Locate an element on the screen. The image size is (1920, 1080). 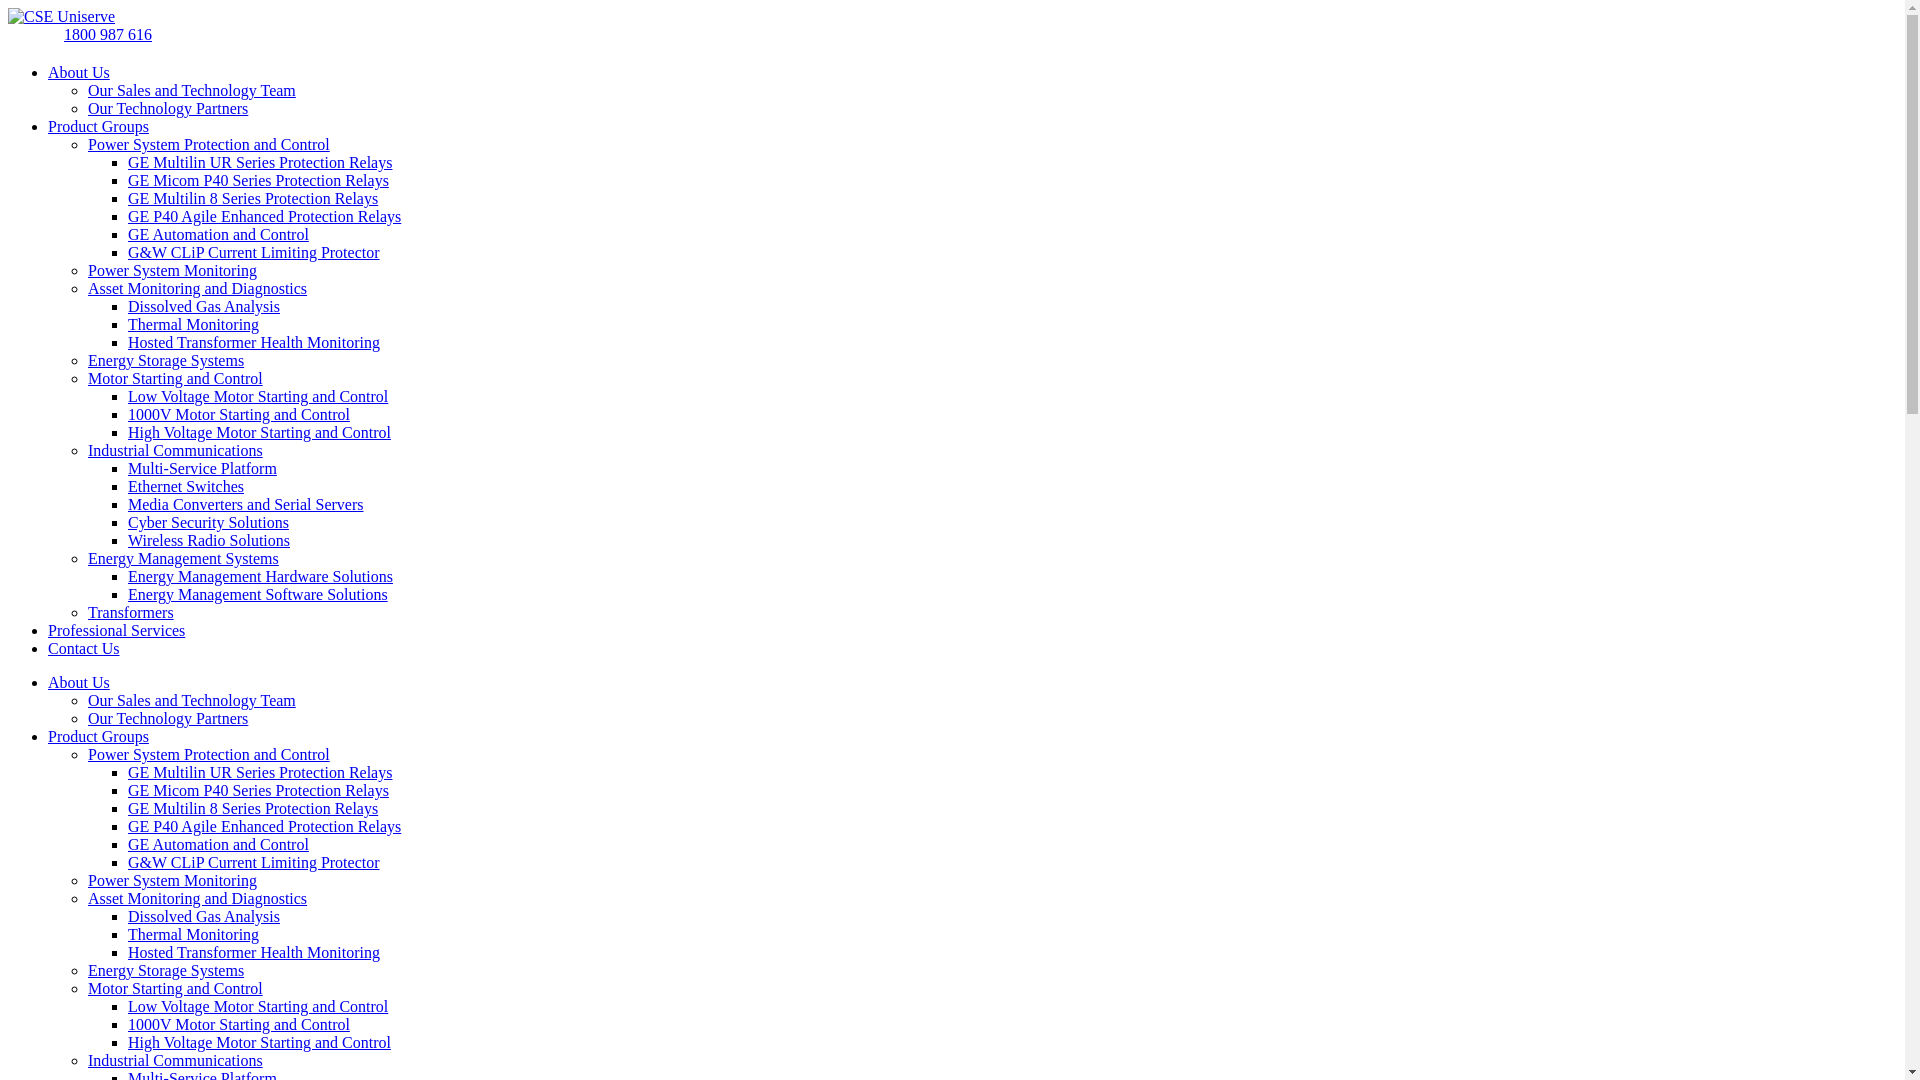
Product Groups is located at coordinates (98, 126).